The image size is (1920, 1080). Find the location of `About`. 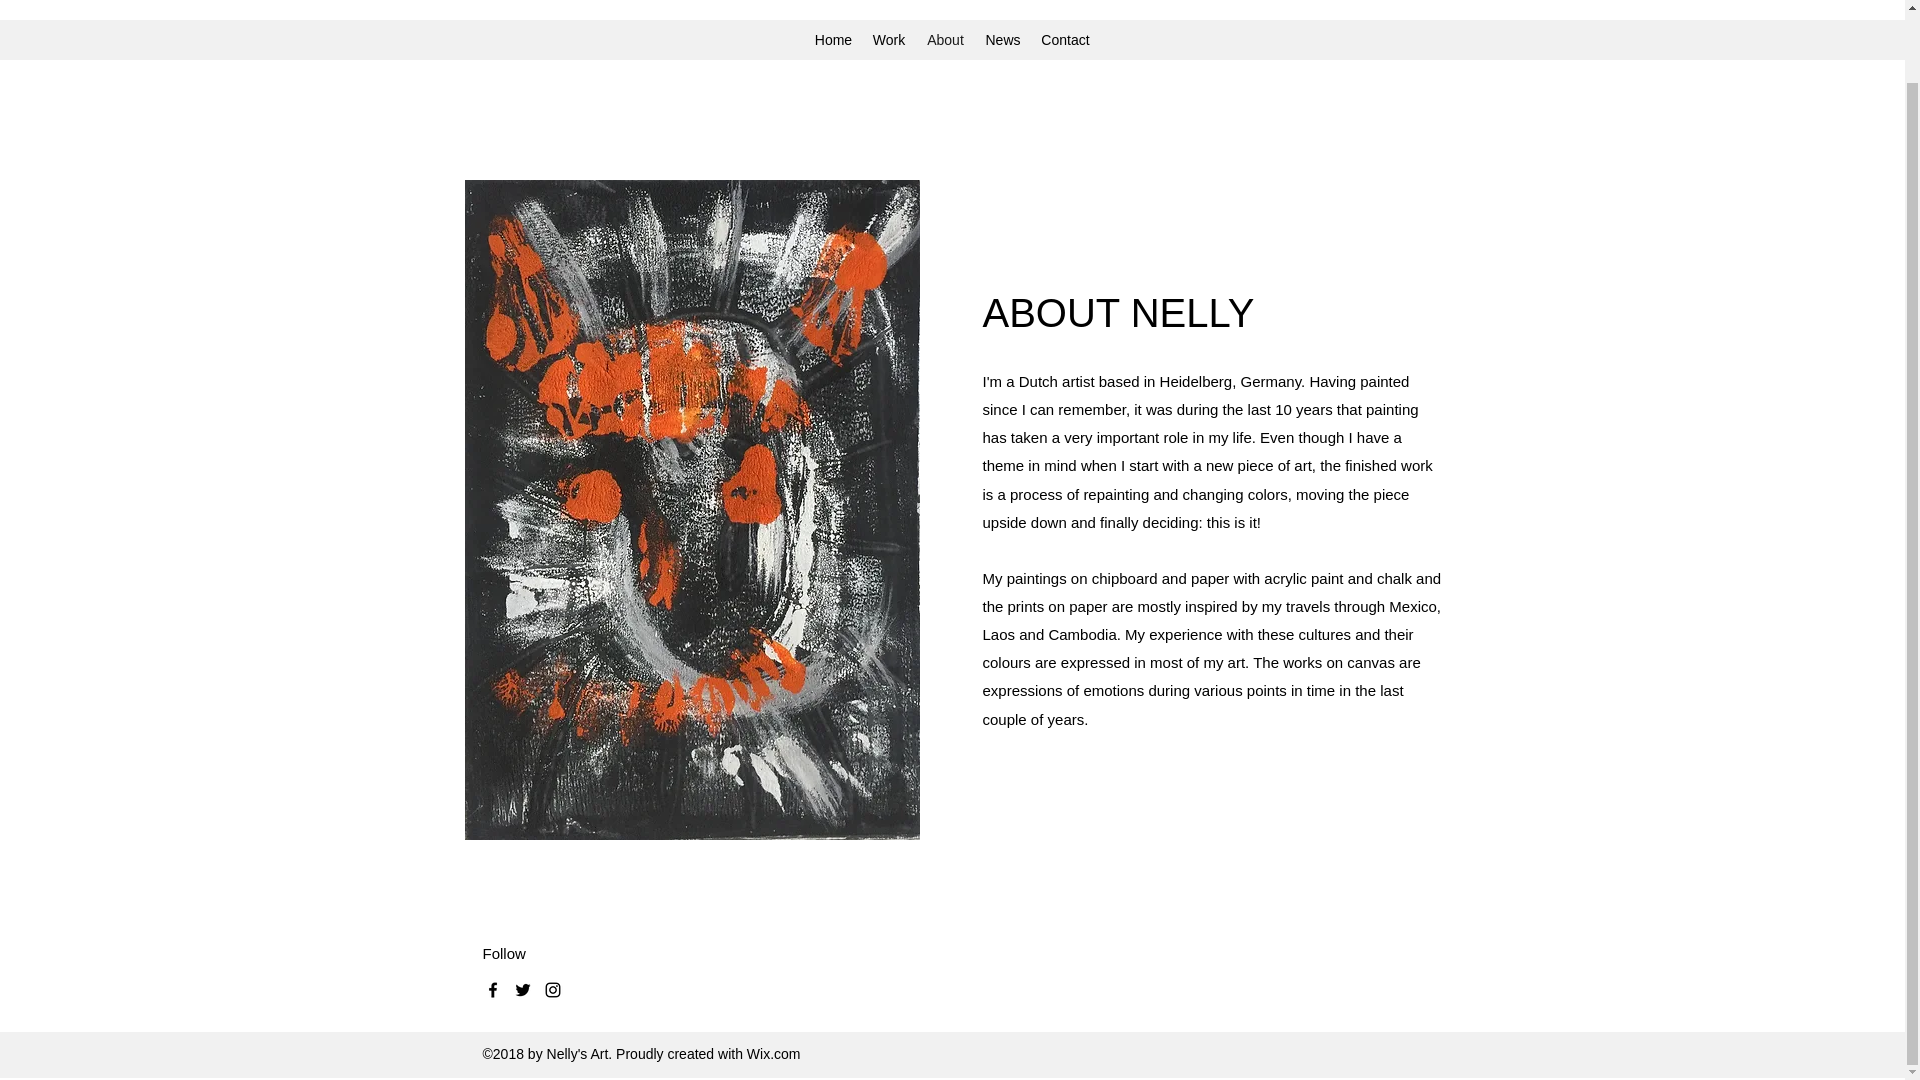

About is located at coordinates (945, 40).